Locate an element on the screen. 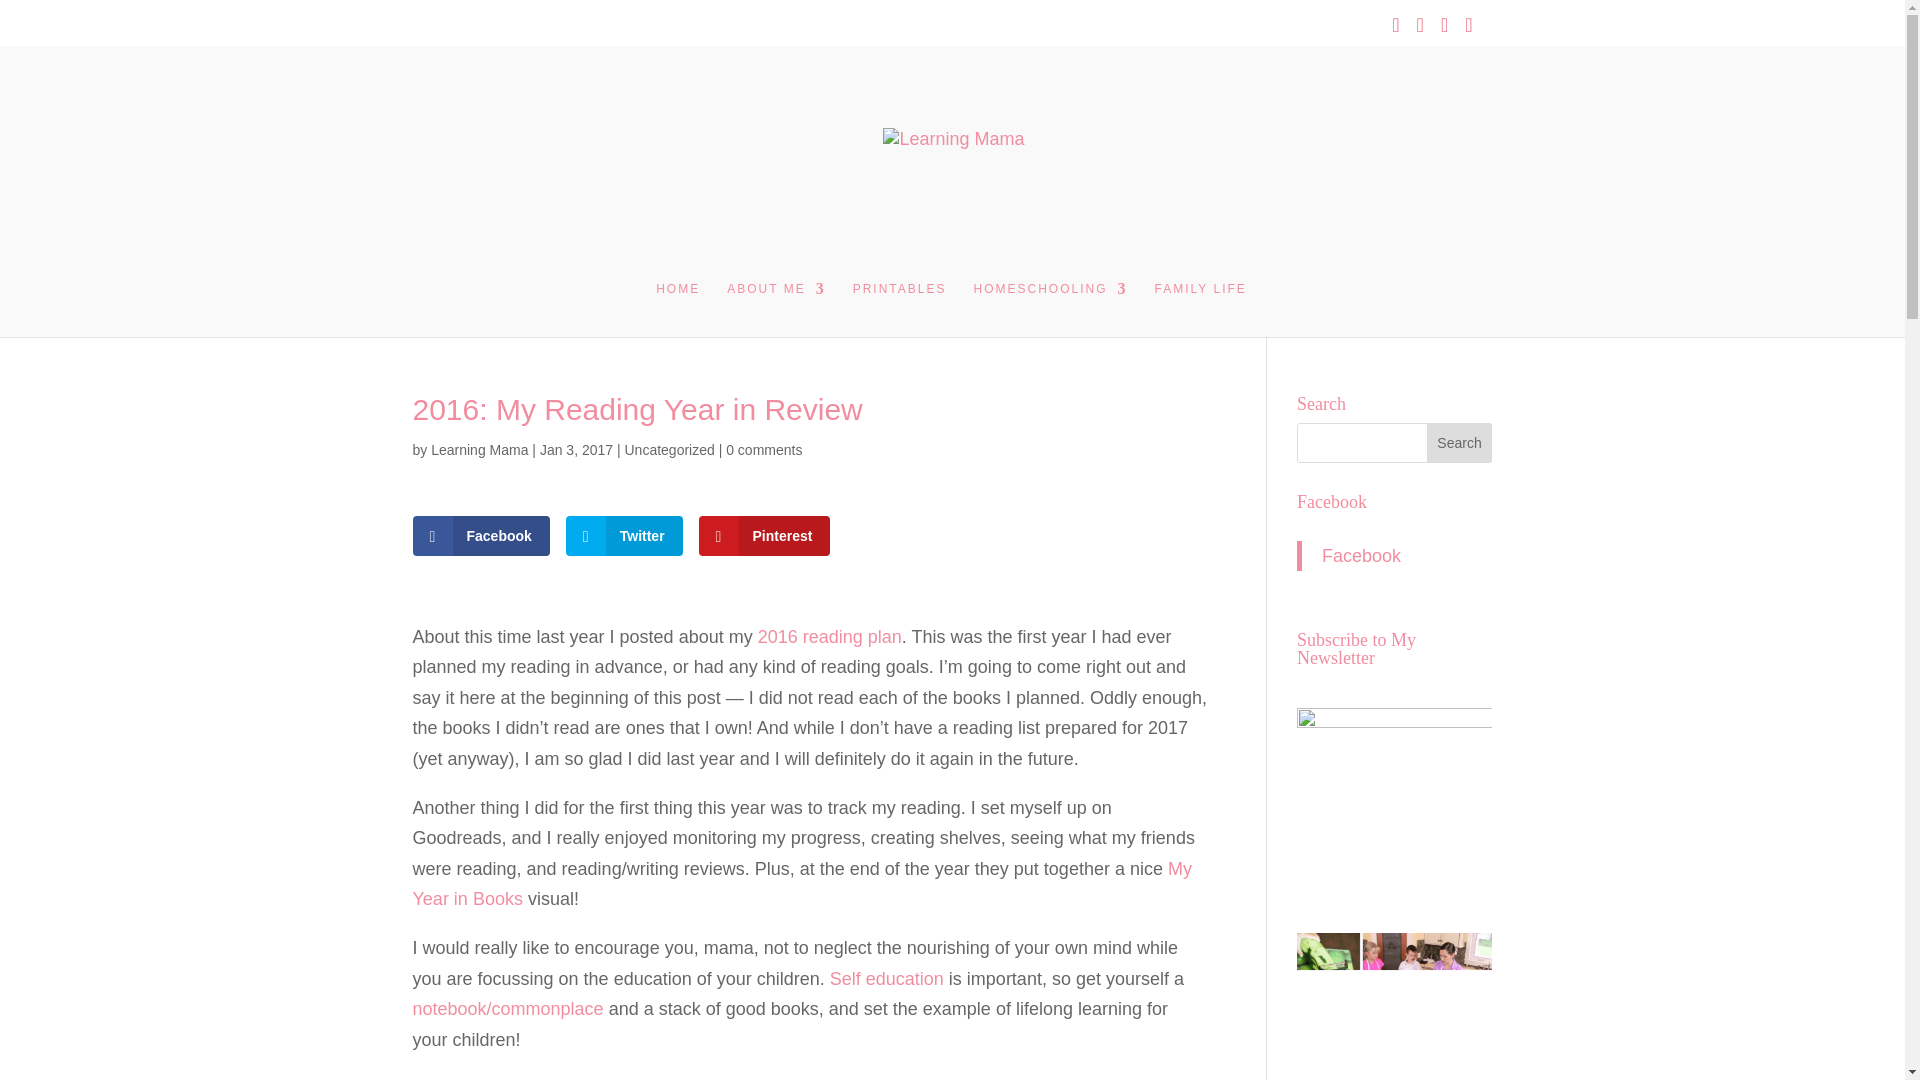 This screenshot has height=1080, width=1920. PRINTABLES is located at coordinates (899, 308).